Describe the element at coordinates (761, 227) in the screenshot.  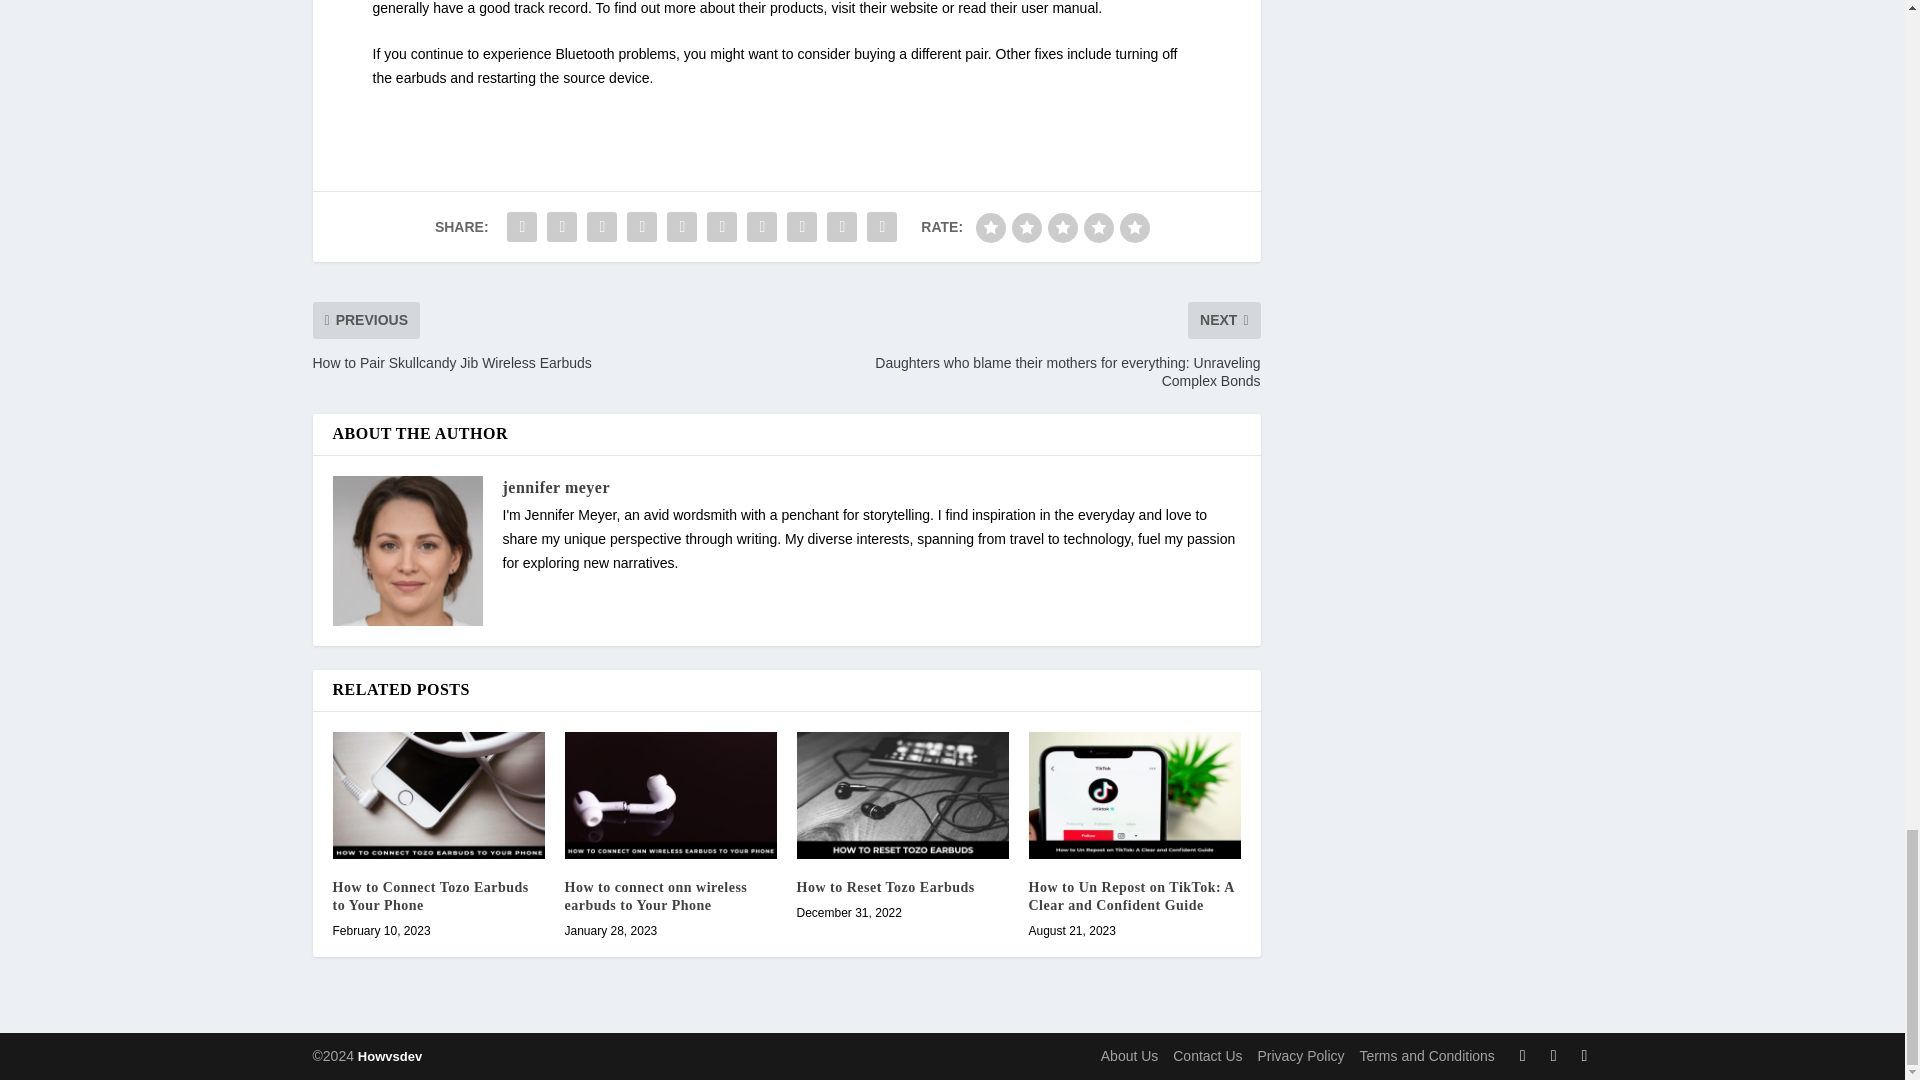
I see `Share "How to Connect JLab Earbuds to iPhone" via Buffer` at that location.